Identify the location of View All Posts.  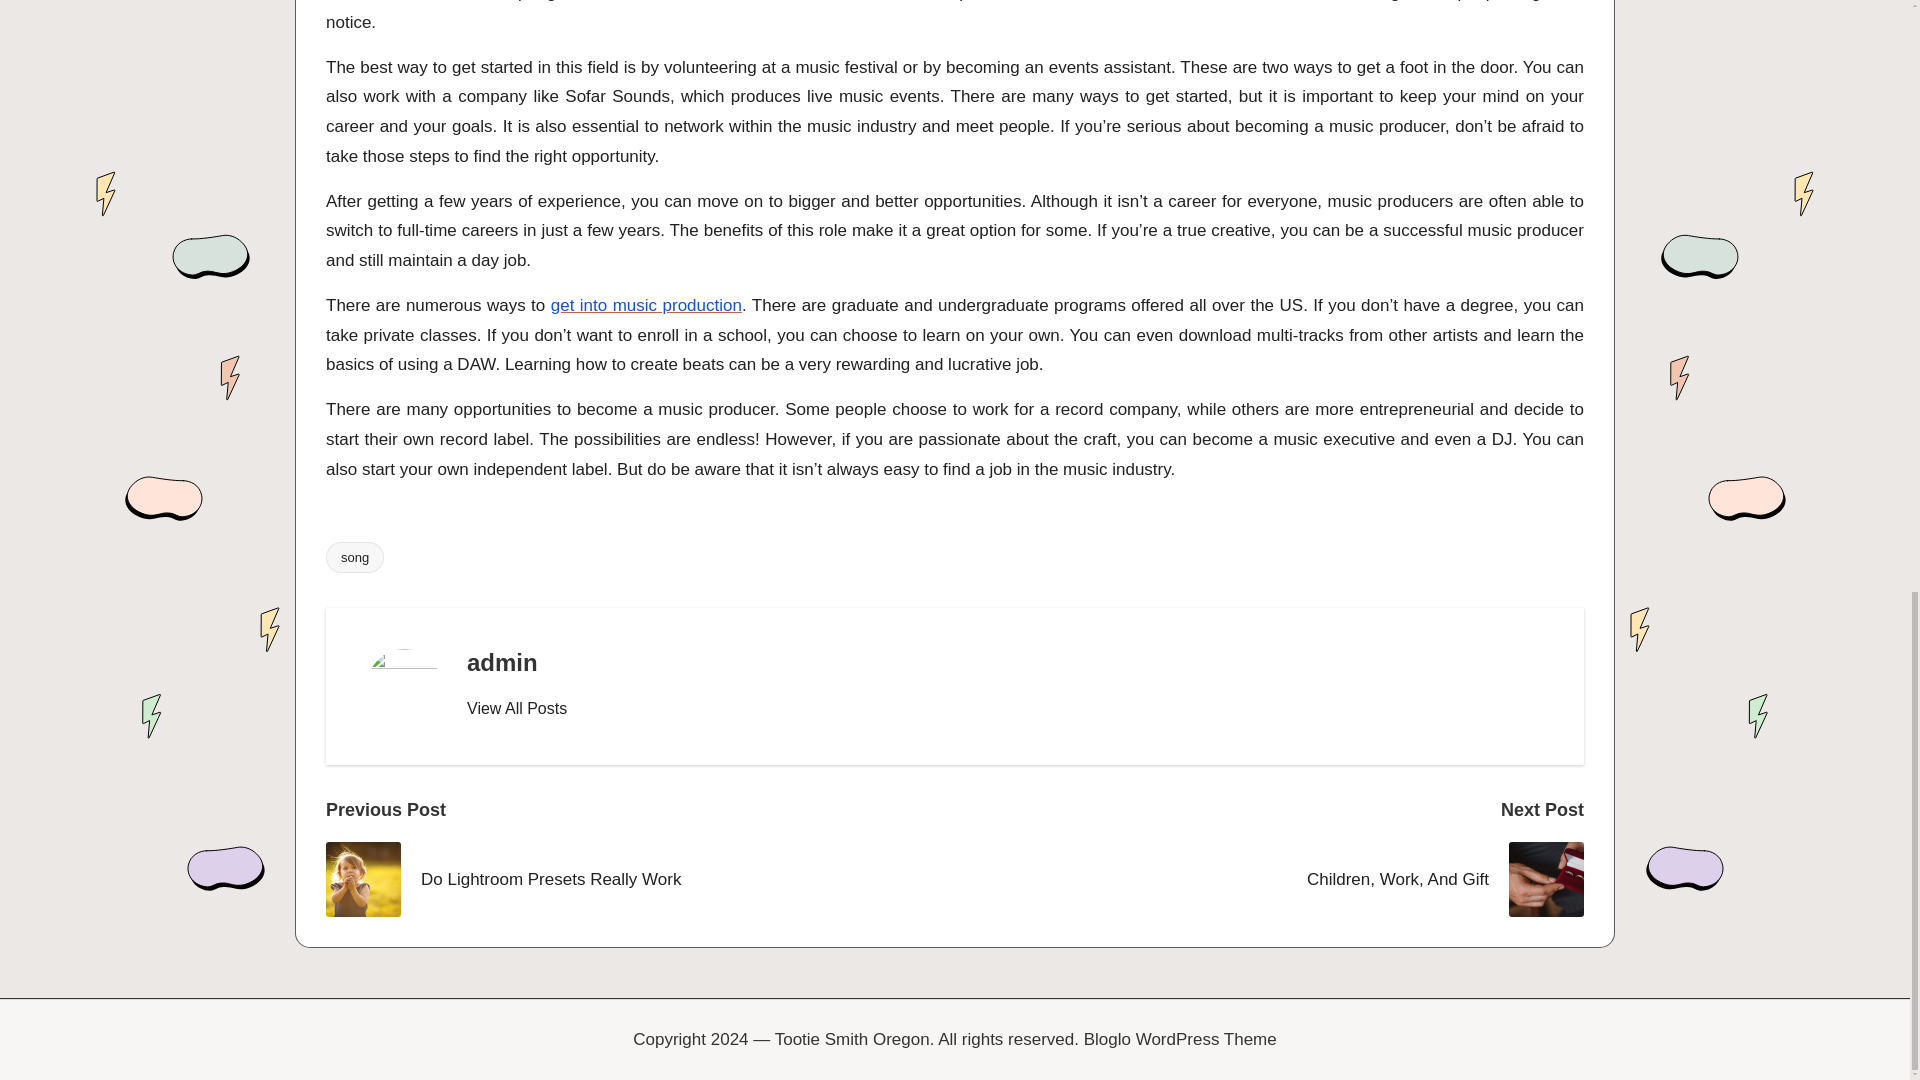
(516, 708).